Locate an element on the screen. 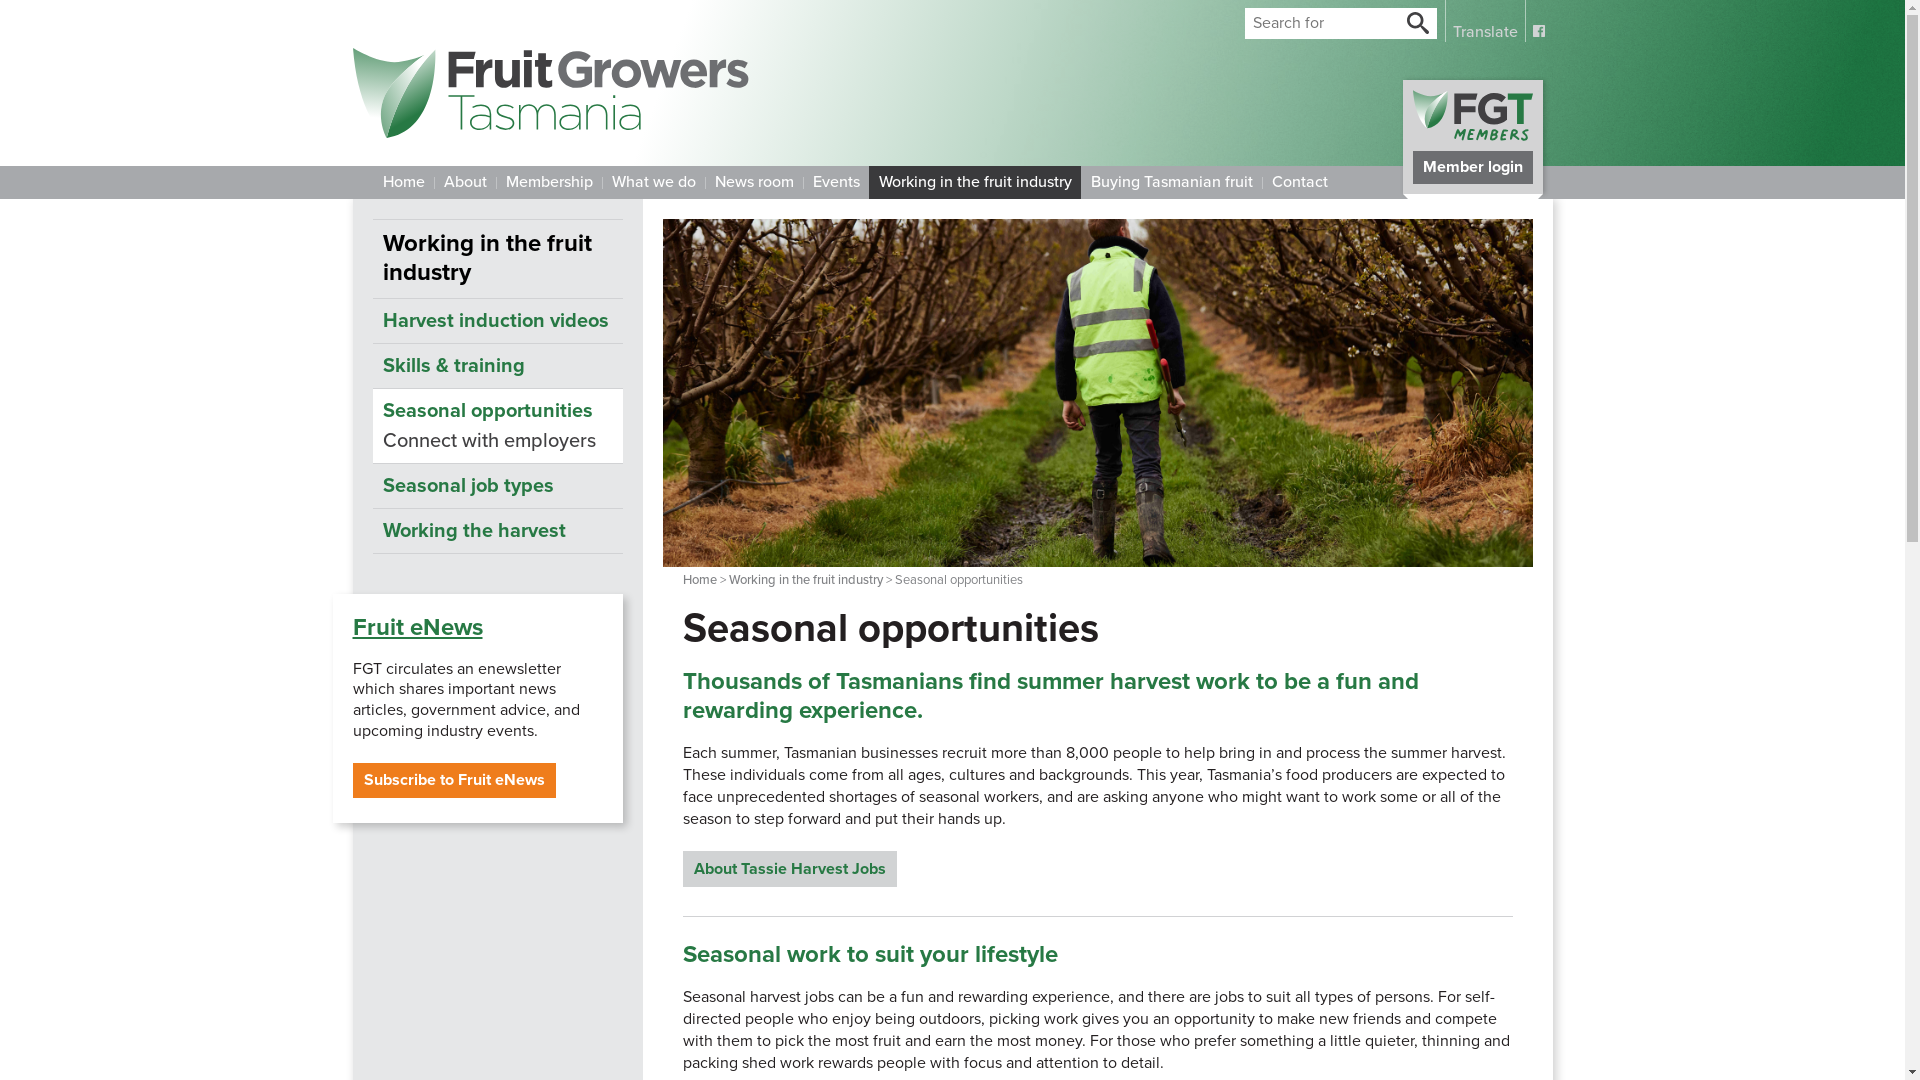 The image size is (1920, 1080). About is located at coordinates (465, 182).